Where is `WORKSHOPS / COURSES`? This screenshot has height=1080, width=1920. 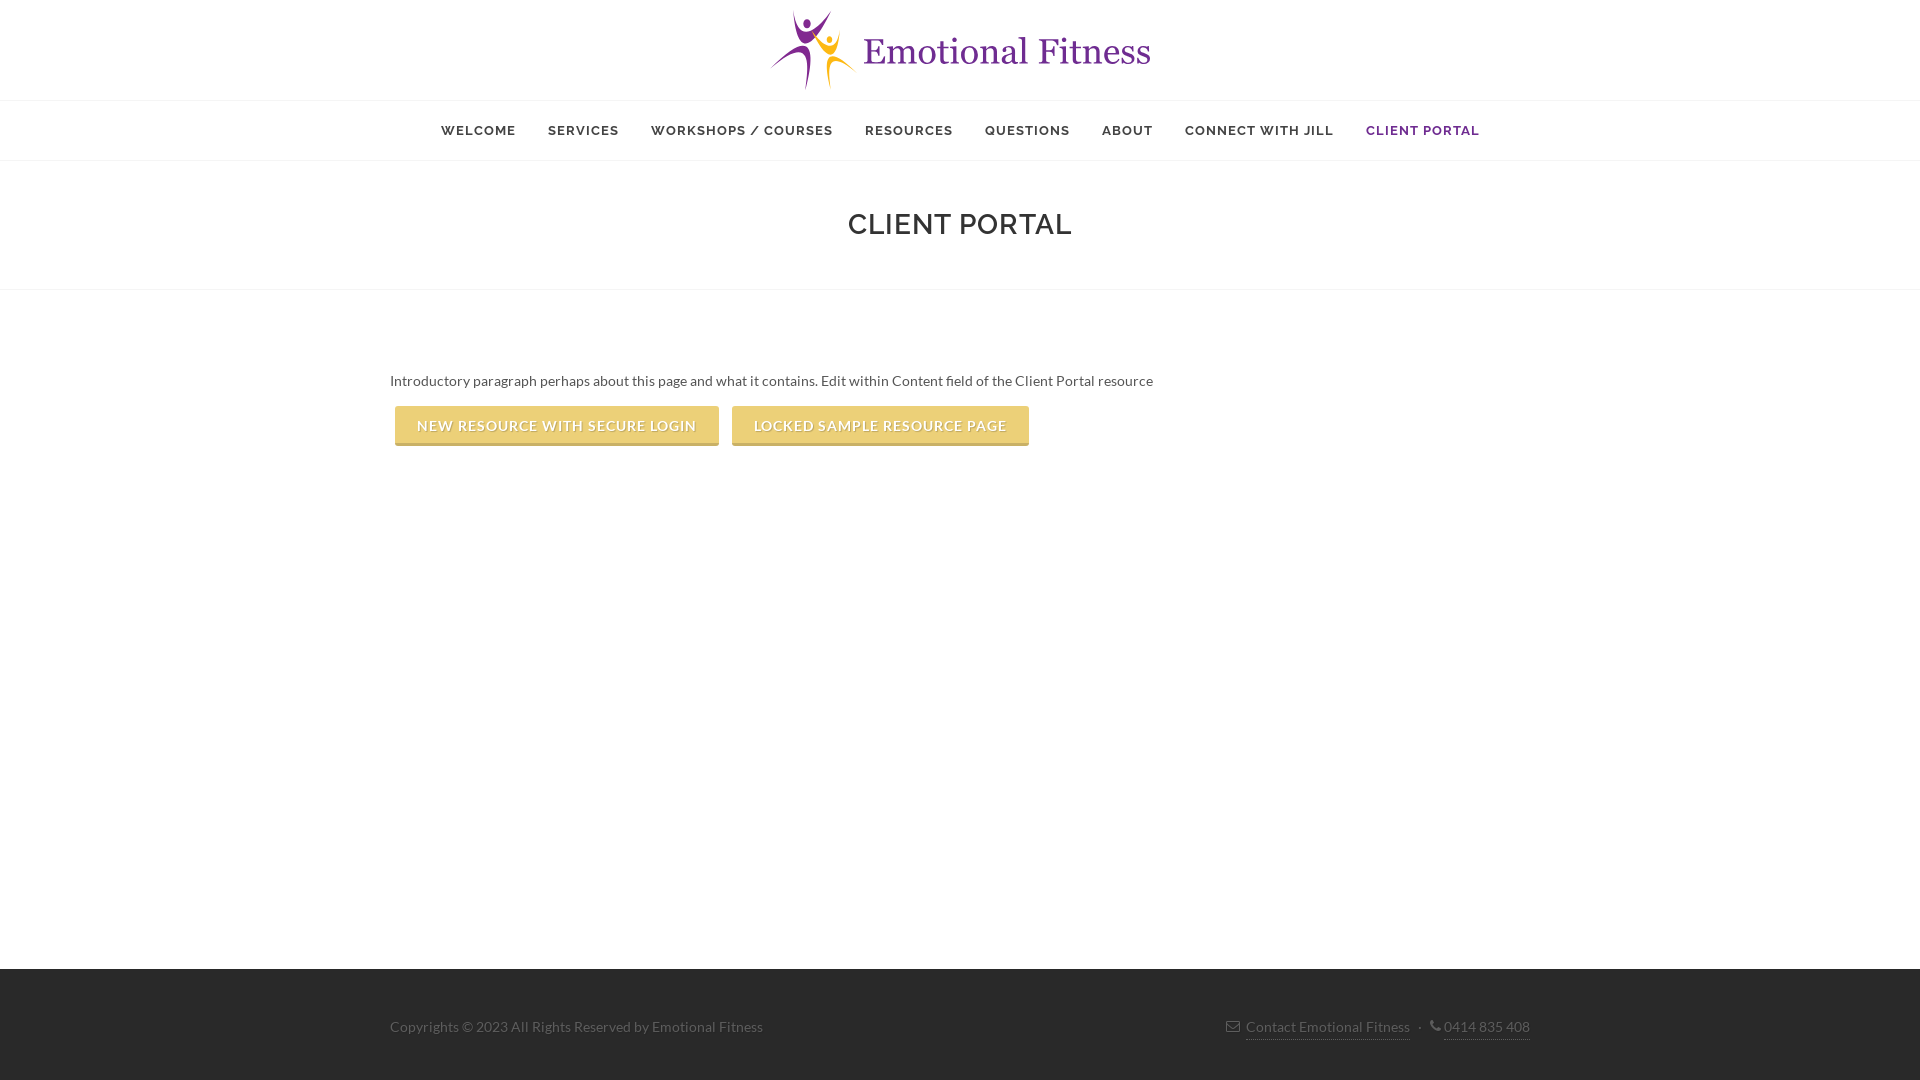 WORKSHOPS / COURSES is located at coordinates (742, 131).